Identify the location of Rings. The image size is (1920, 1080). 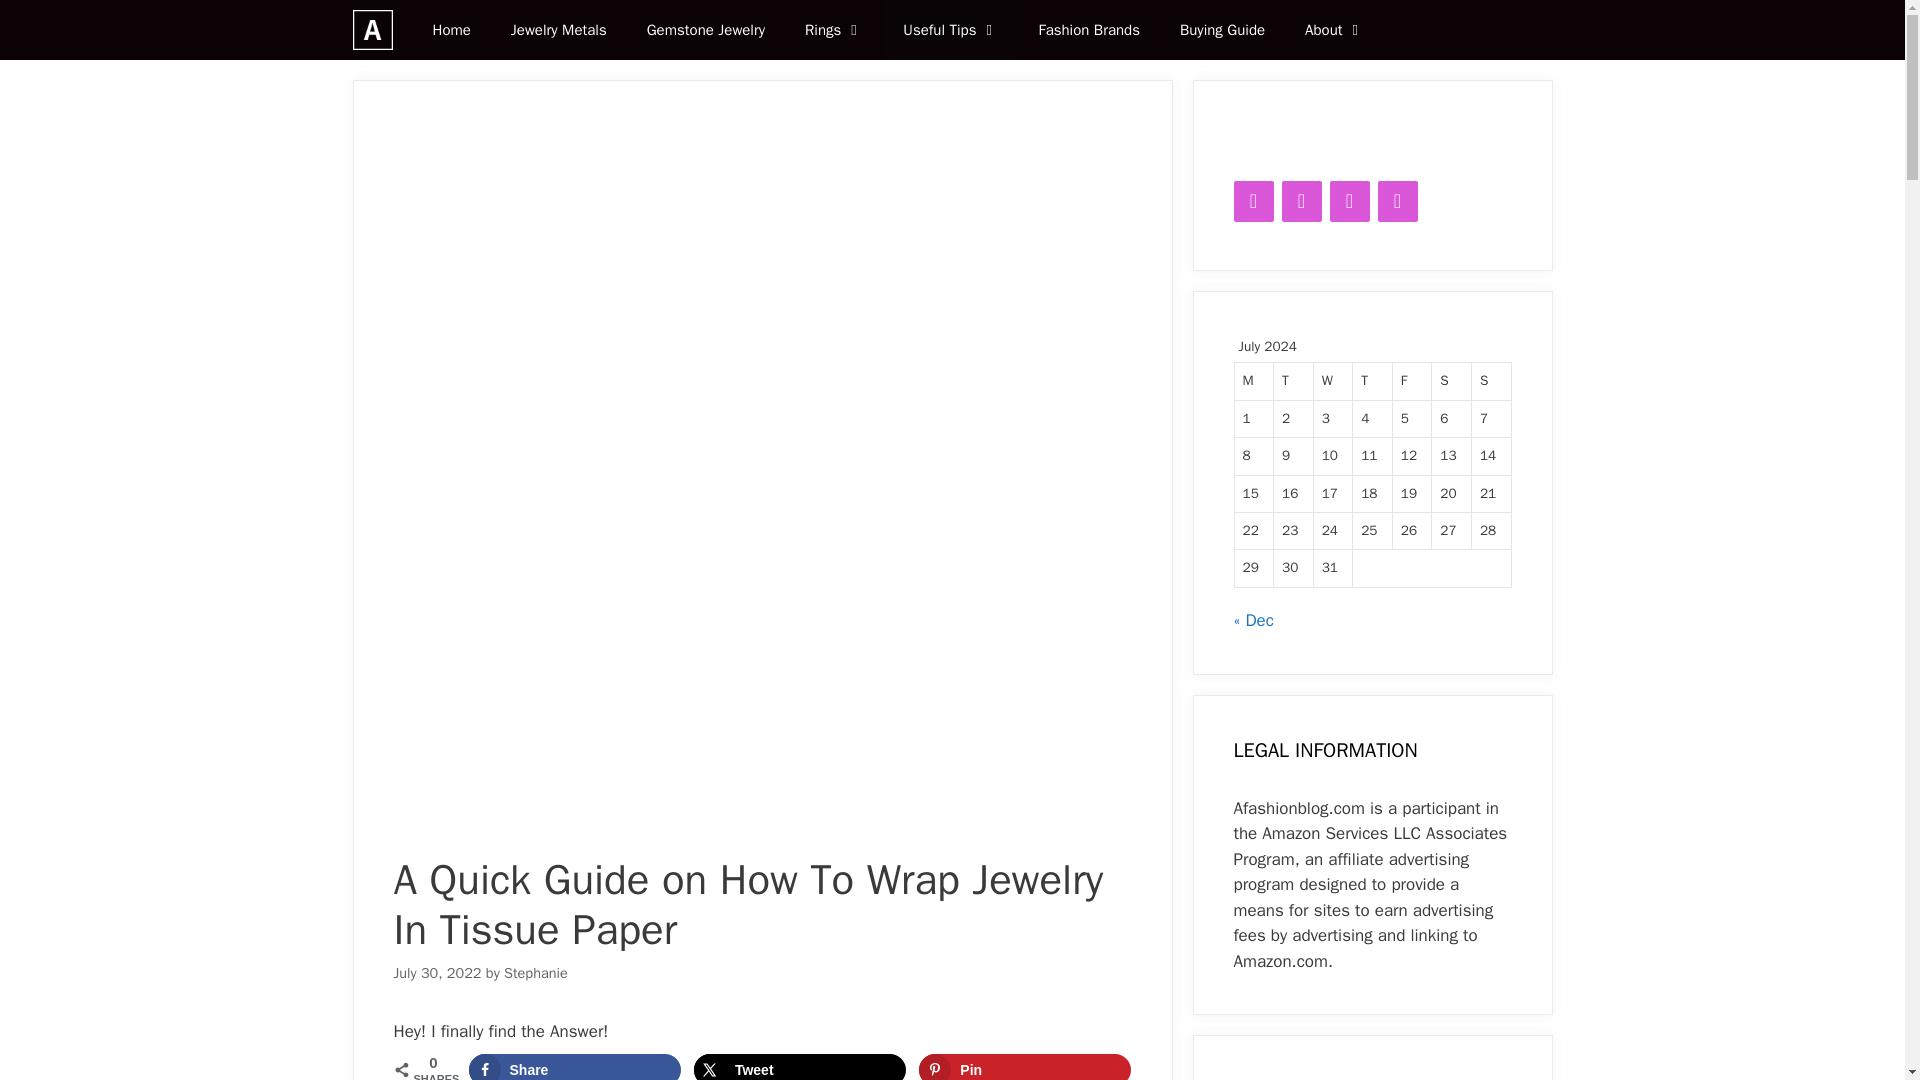
(834, 30).